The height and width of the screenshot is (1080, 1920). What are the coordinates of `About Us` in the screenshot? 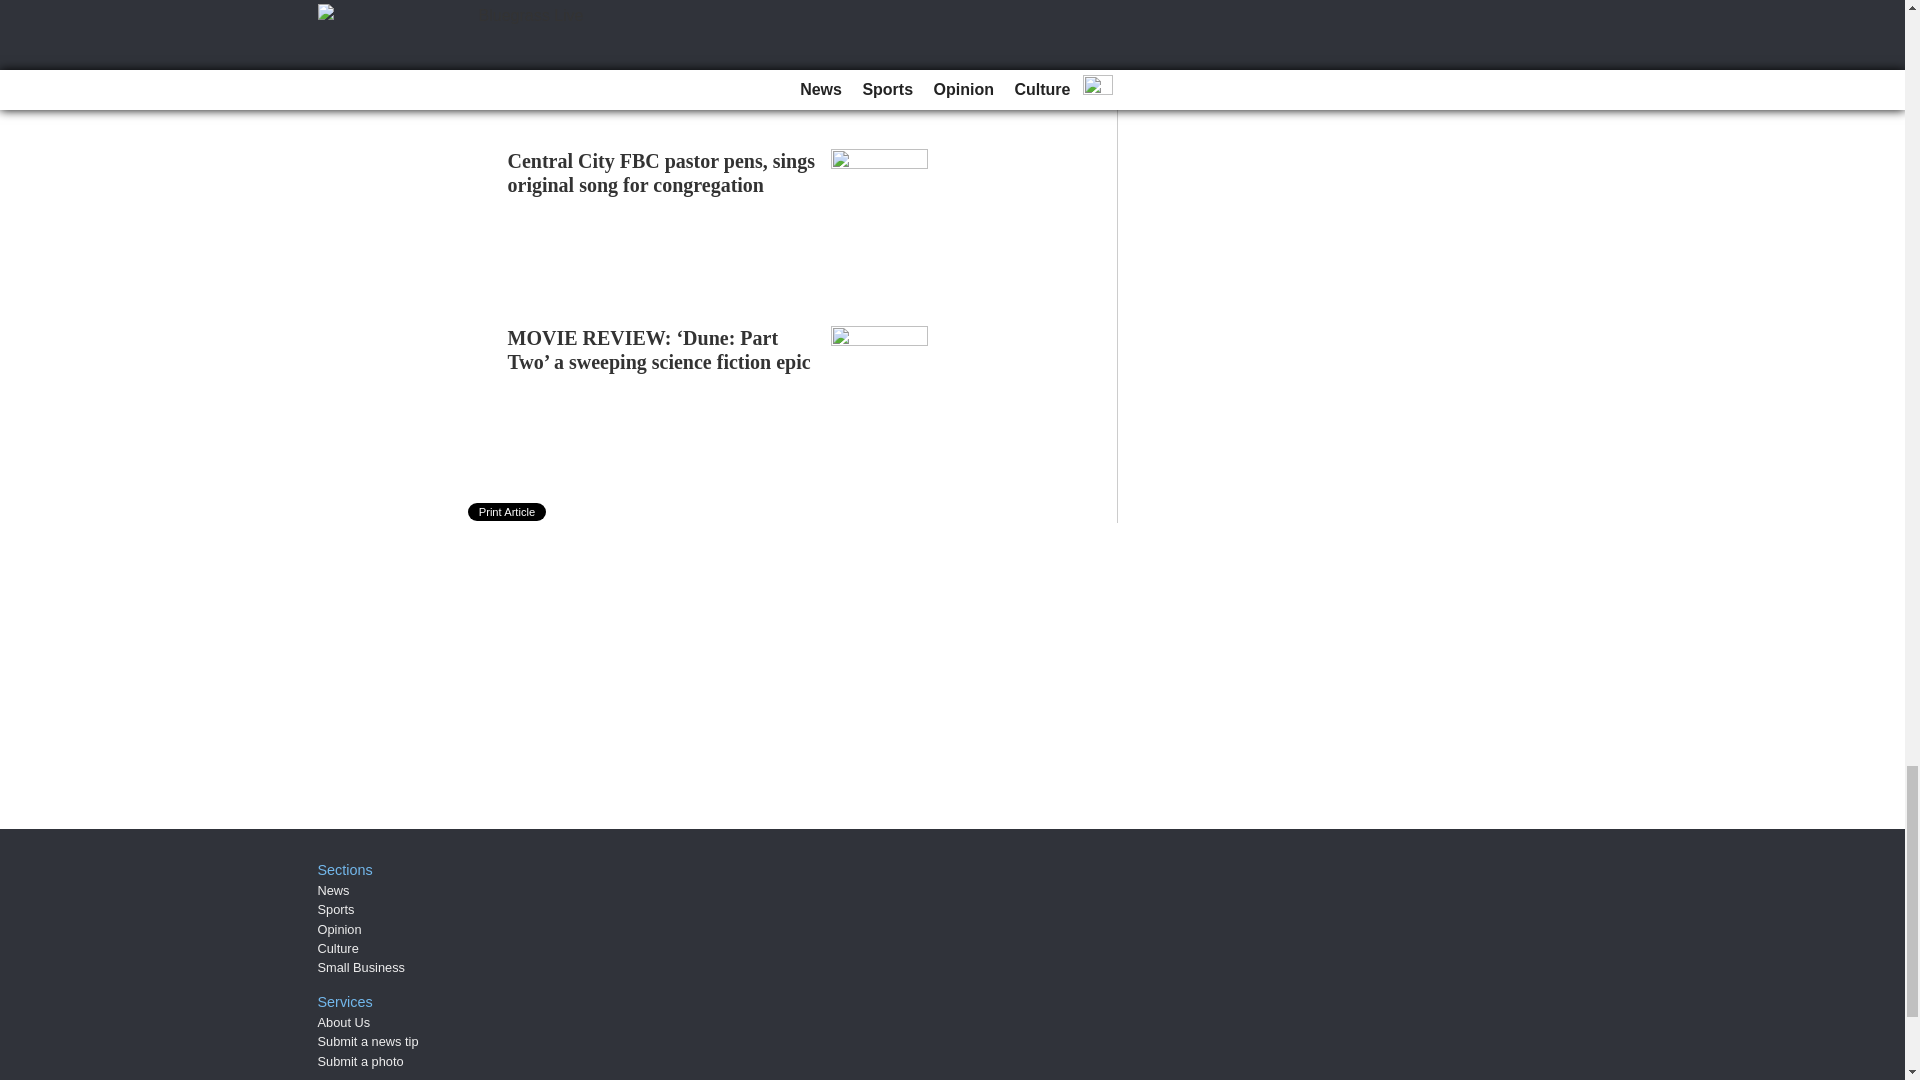 It's located at (344, 1022).